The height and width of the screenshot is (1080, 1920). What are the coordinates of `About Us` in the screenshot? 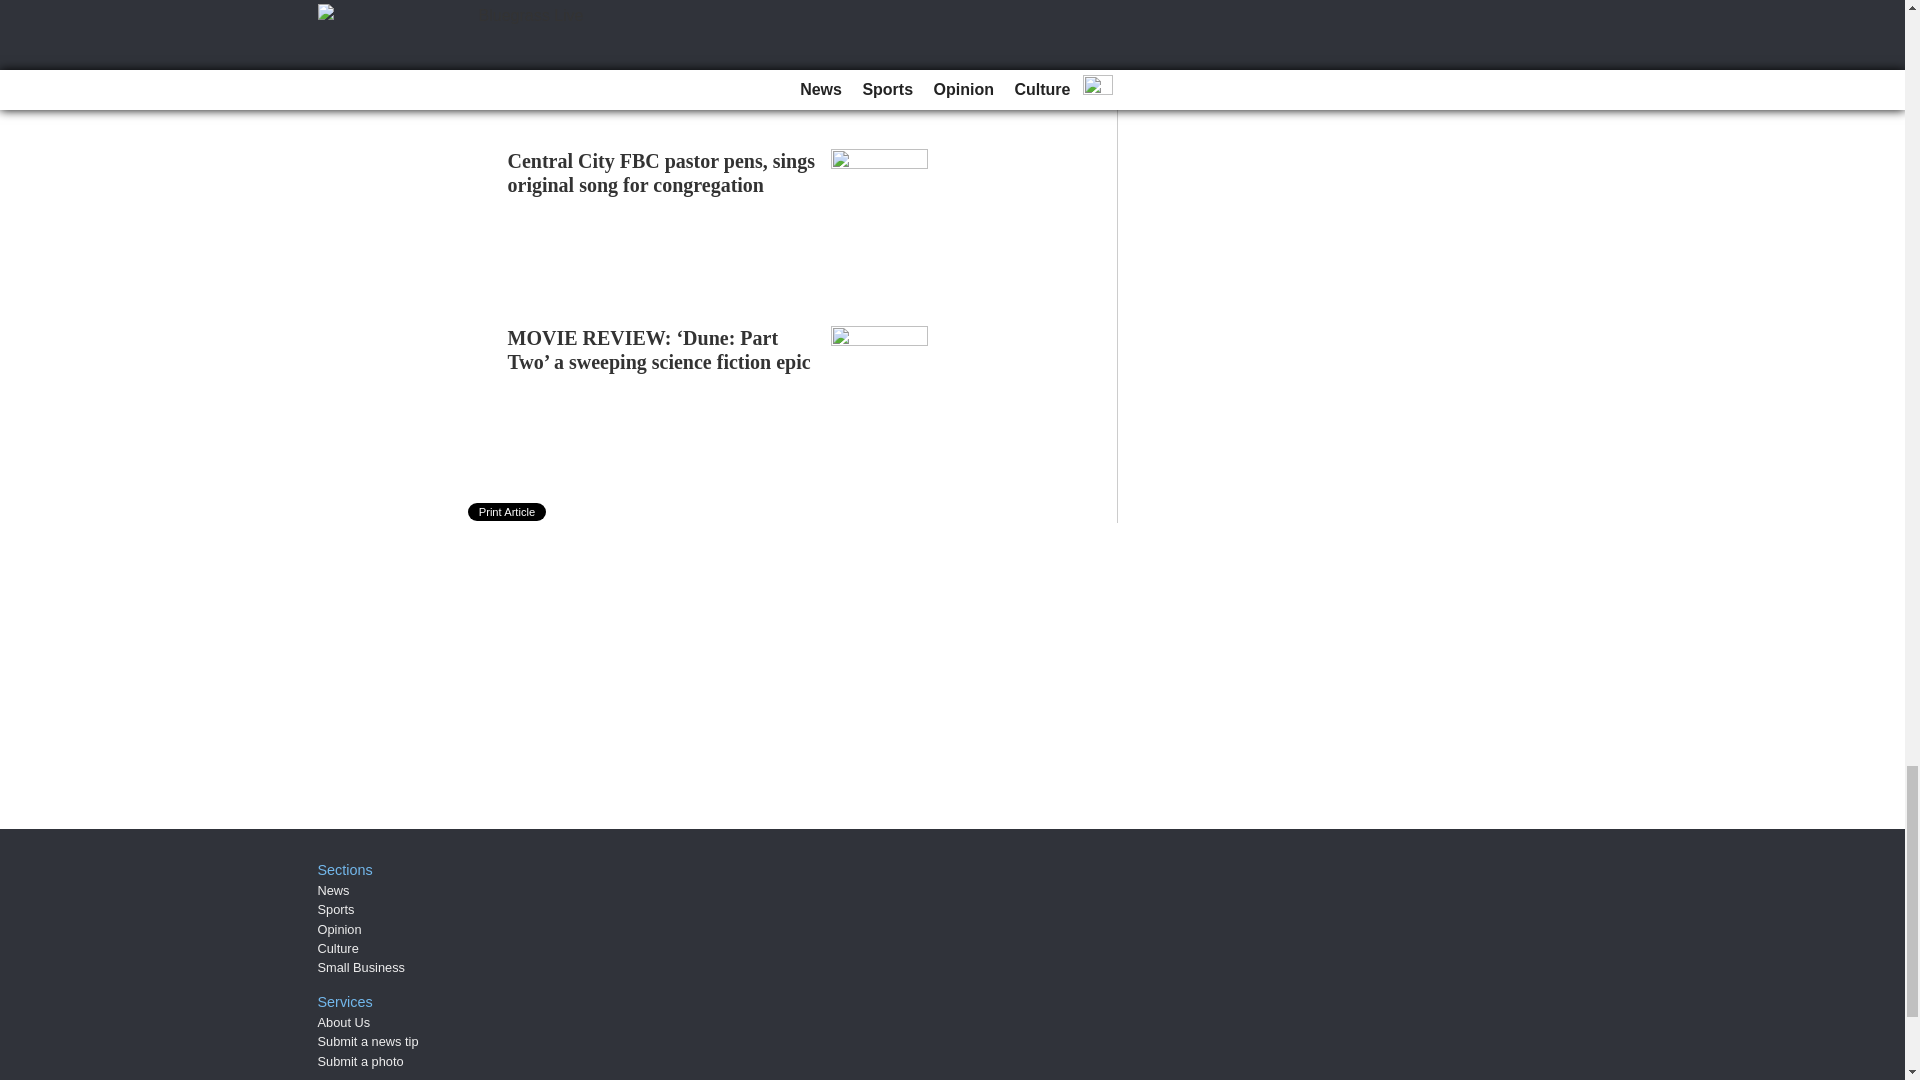 It's located at (344, 1022).